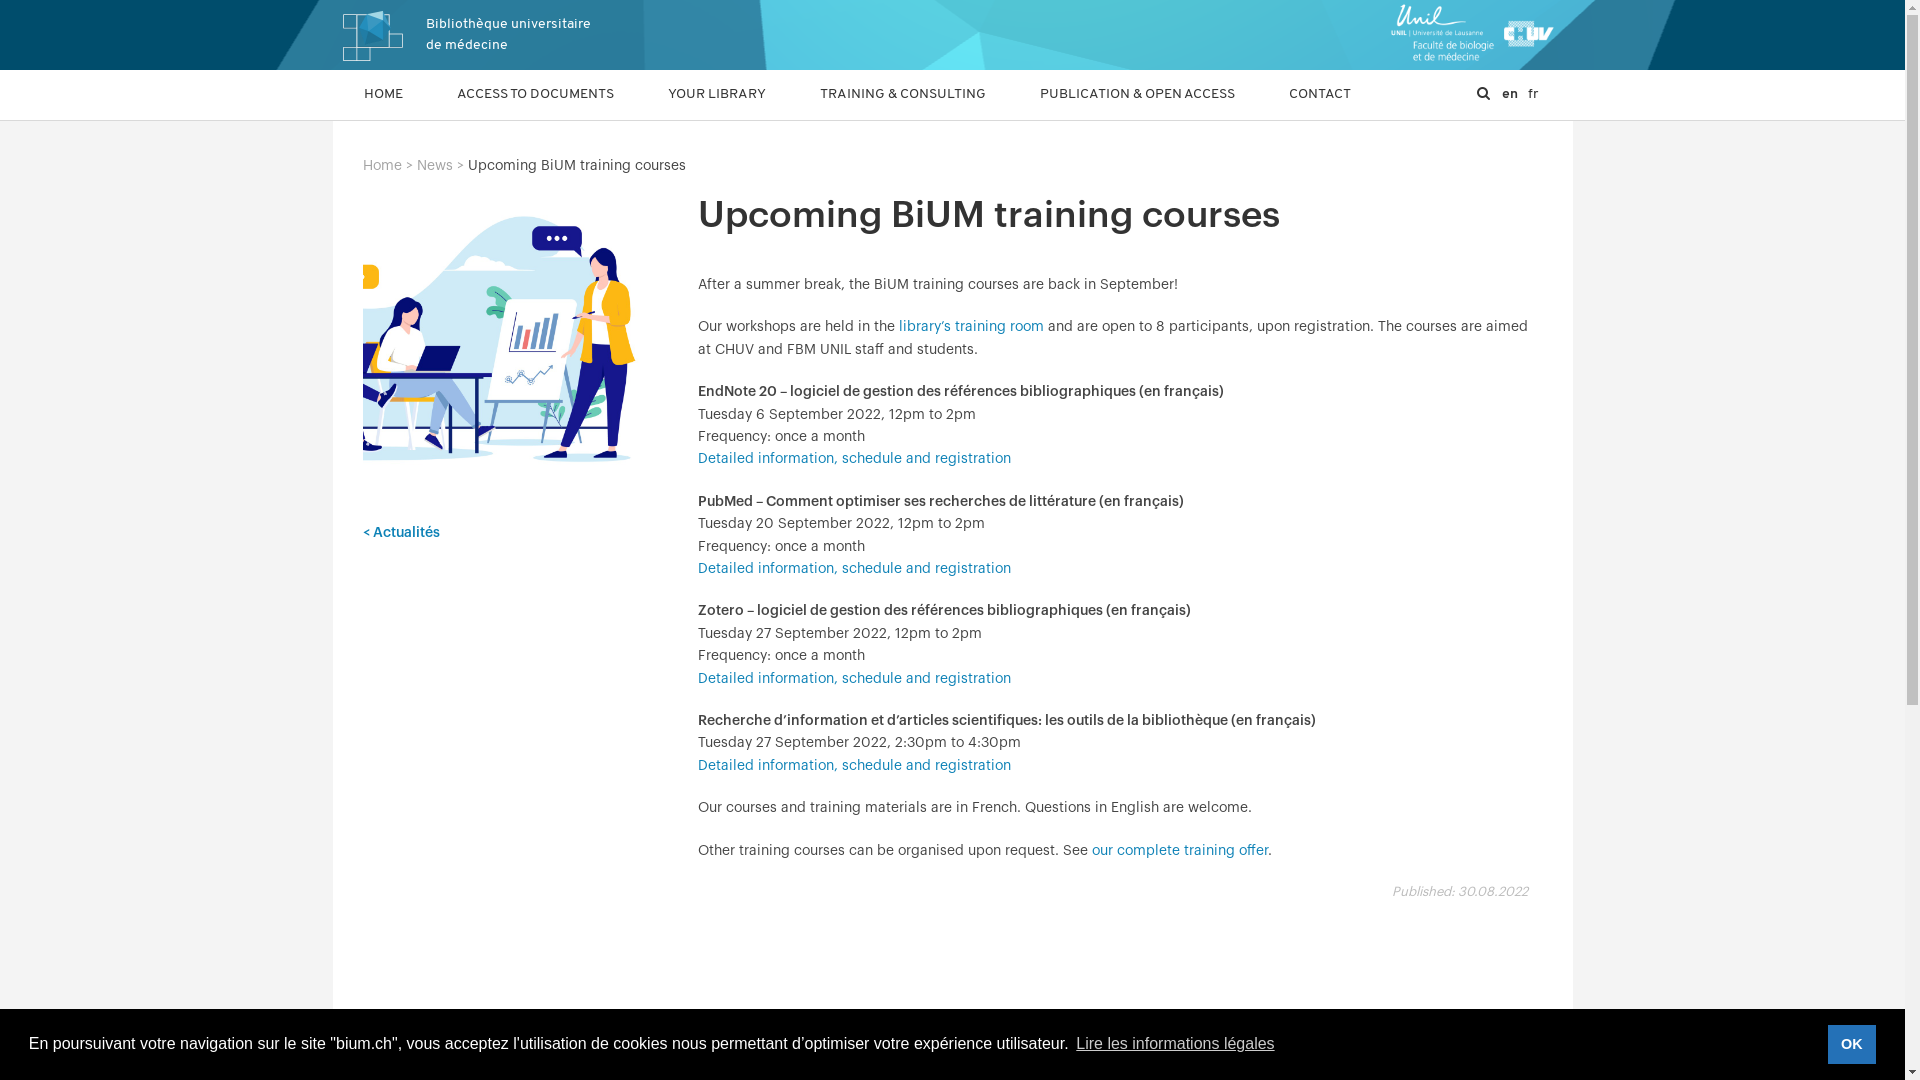 This screenshot has height=1080, width=1920. Describe the element at coordinates (795, 304) in the screenshot. I see `Order unavailable articles and books` at that location.